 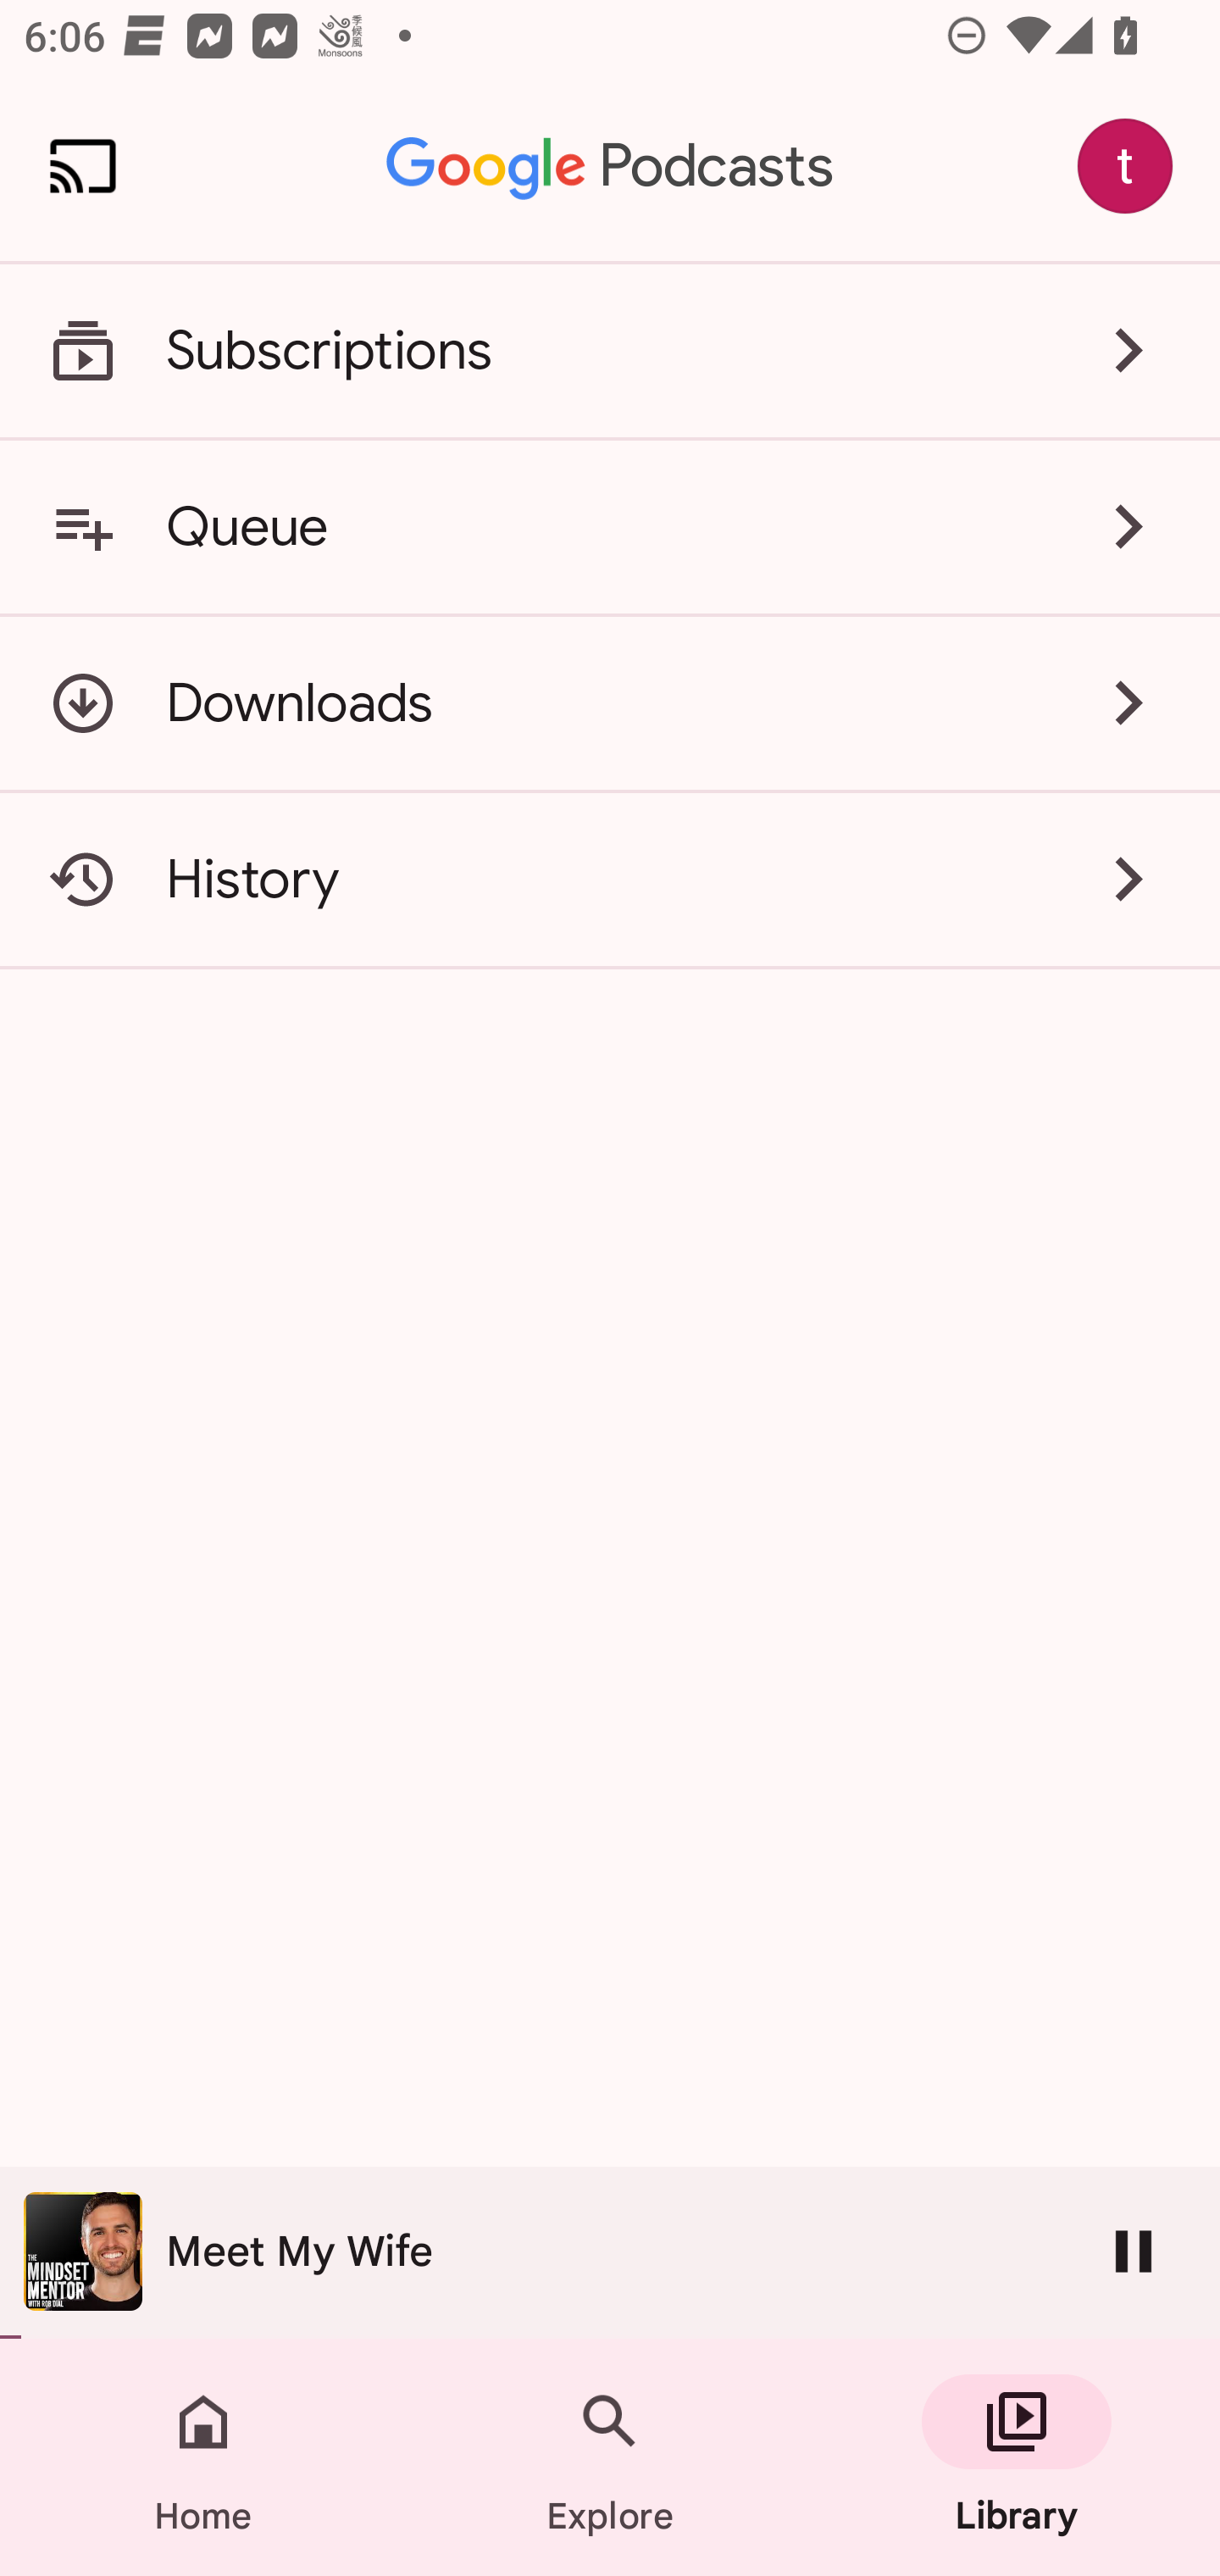 I want to click on History, so click(x=610, y=880).